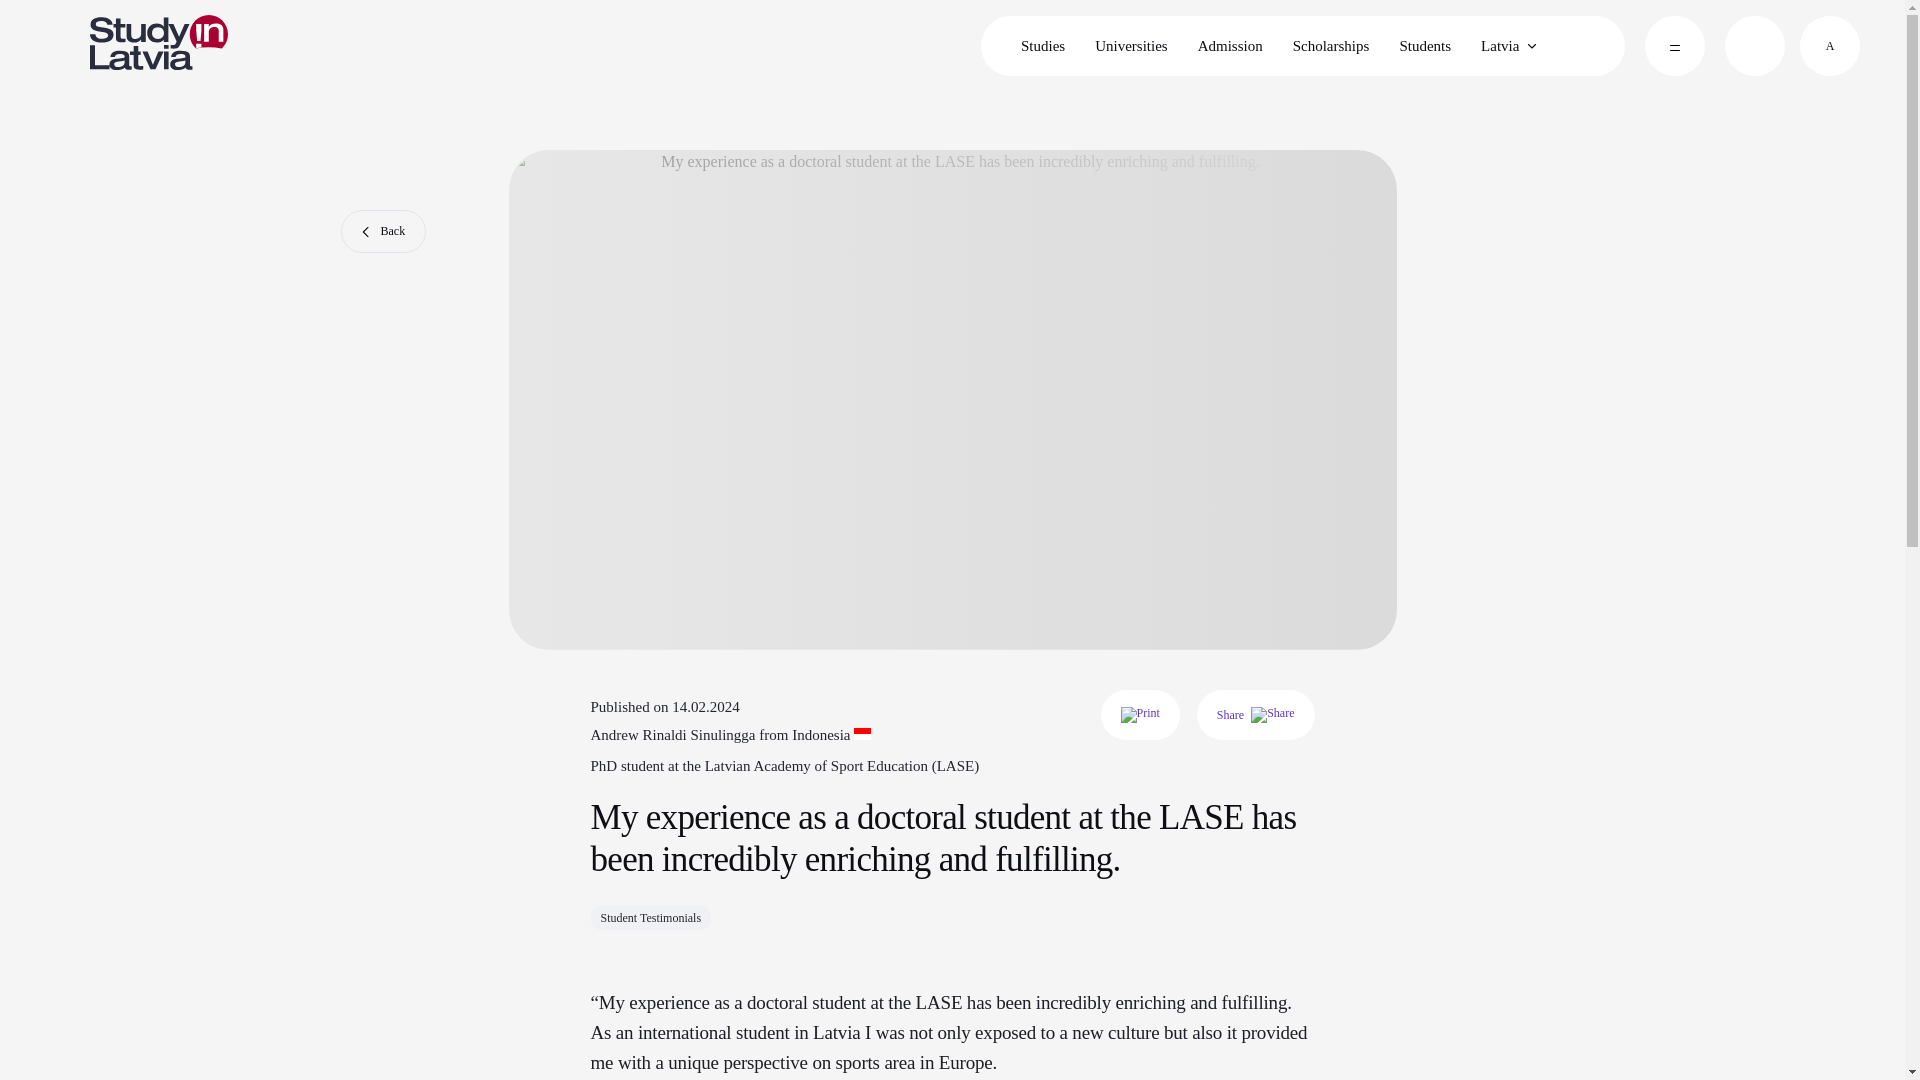 This screenshot has width=1920, height=1080. What do you see at coordinates (1424, 46) in the screenshot?
I see `Students` at bounding box center [1424, 46].